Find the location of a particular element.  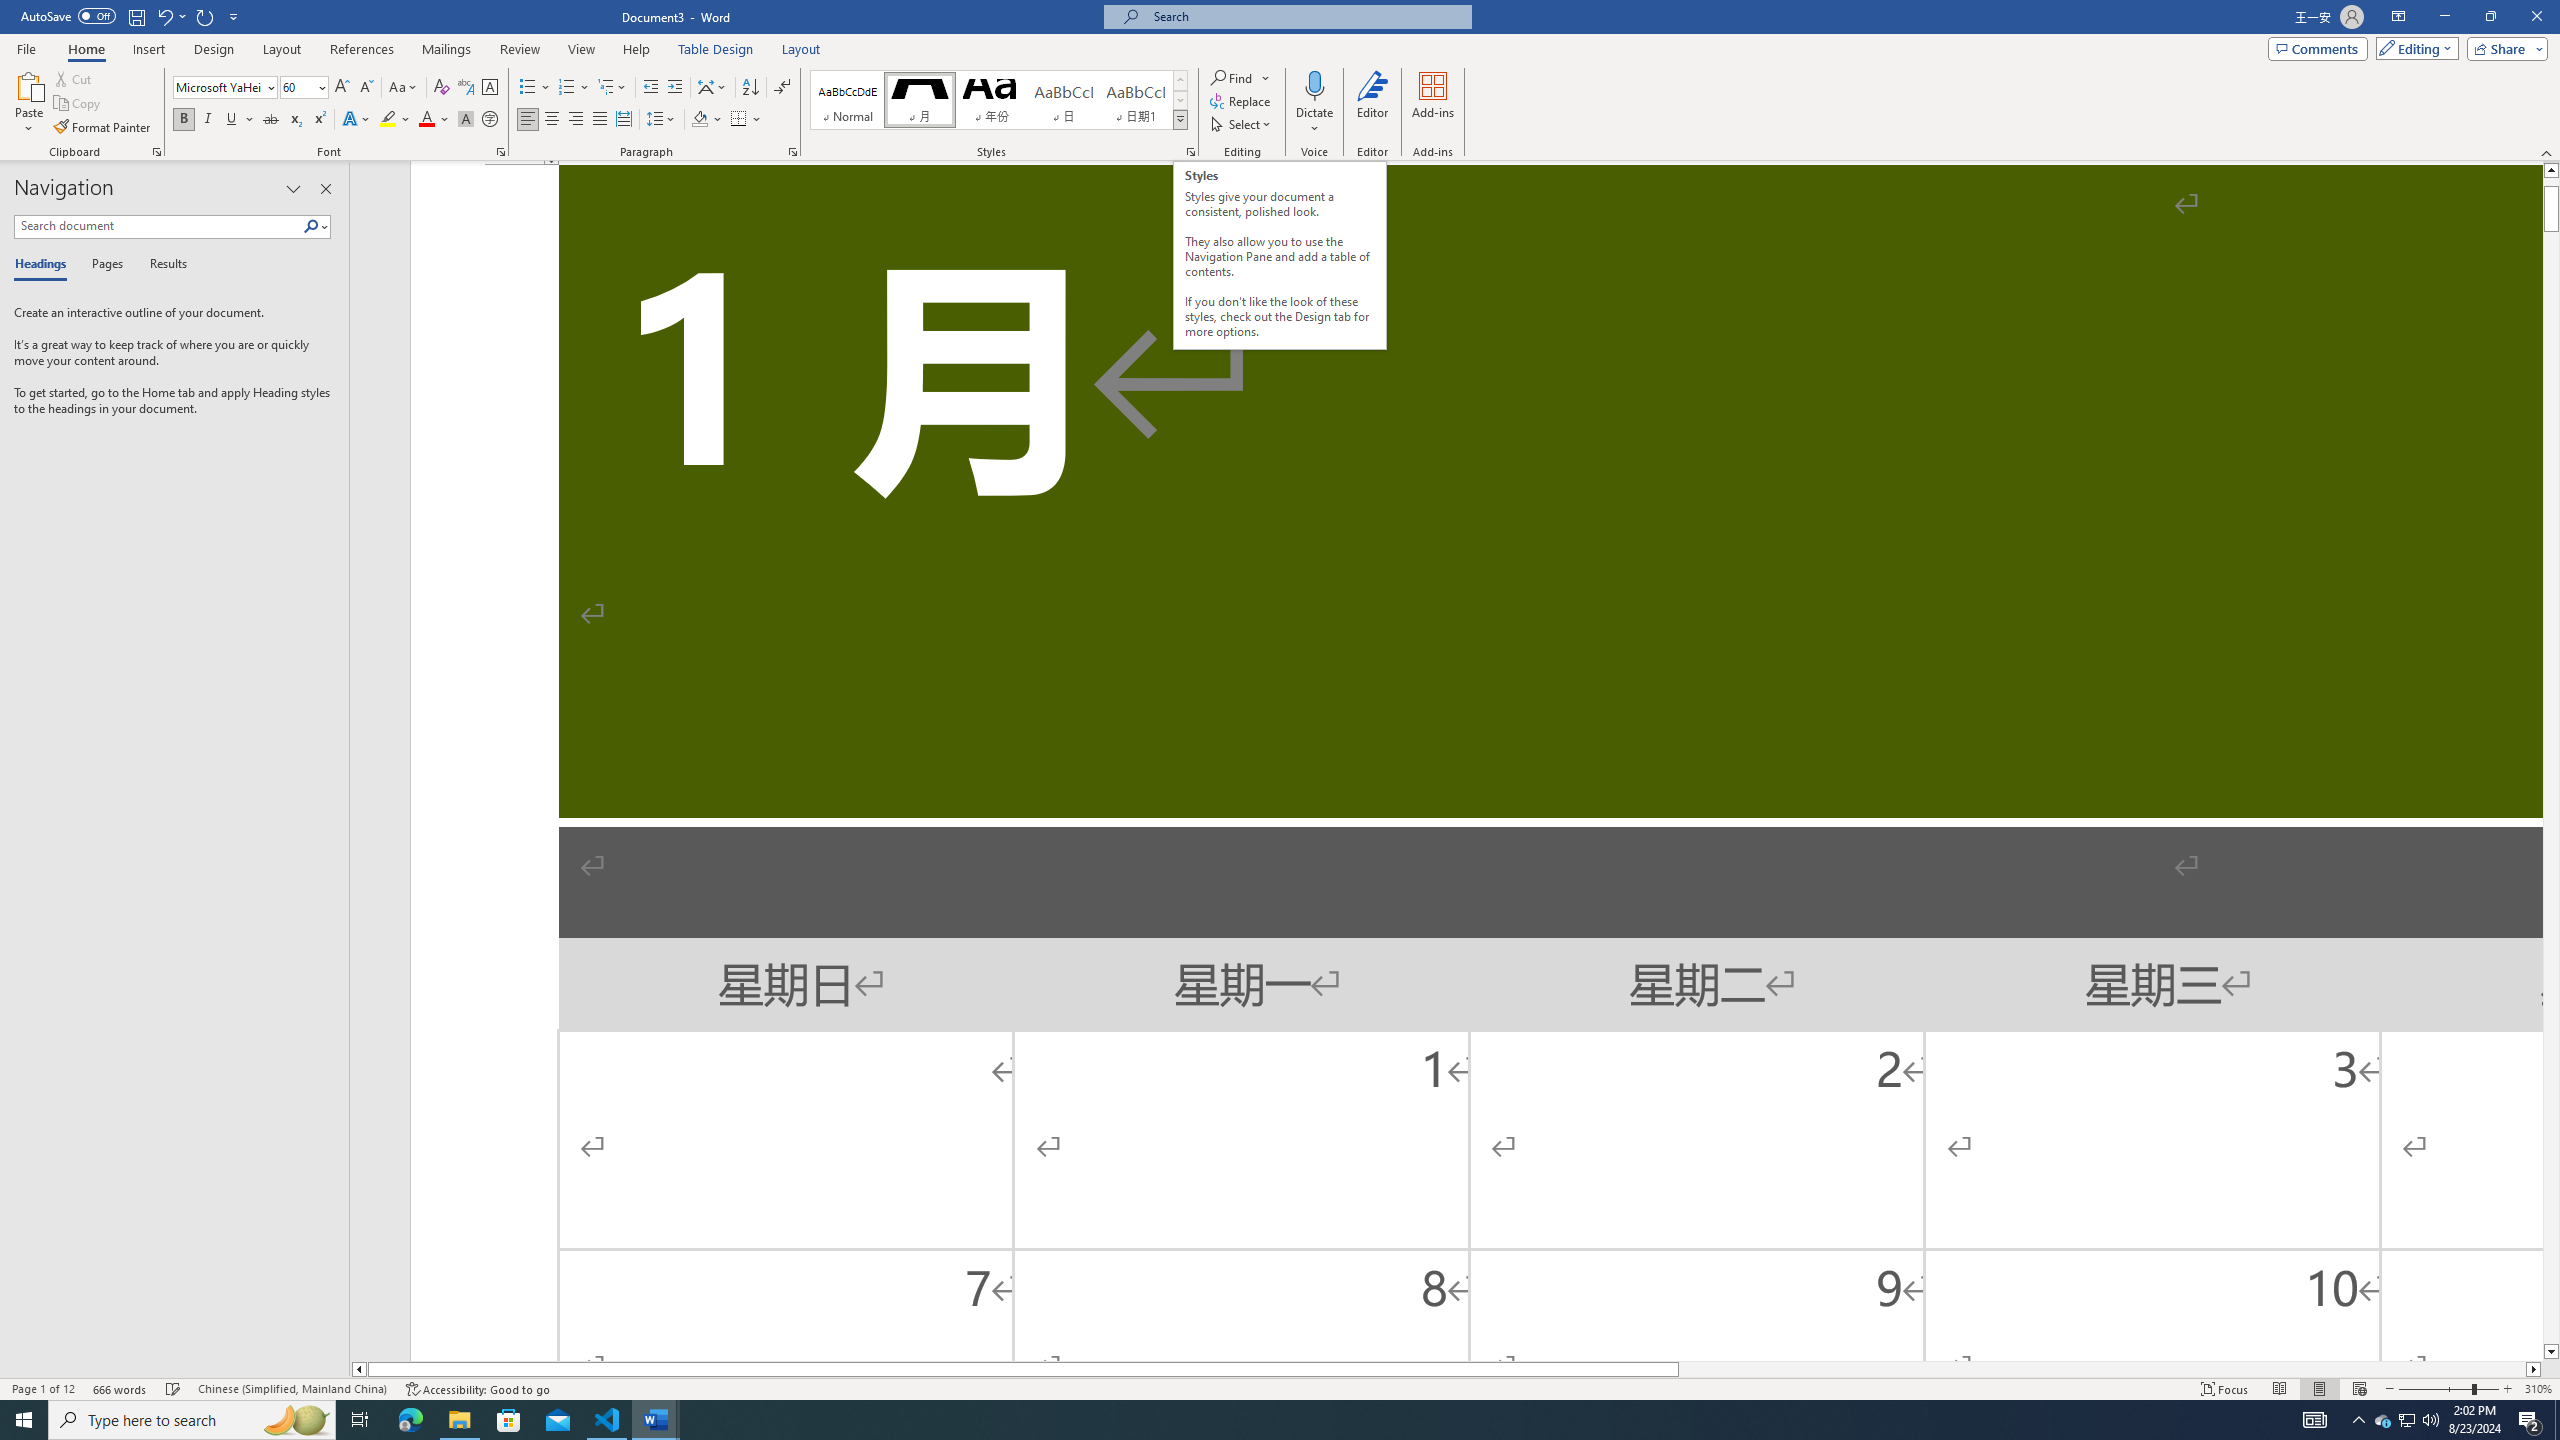

Change Case is located at coordinates (404, 88).